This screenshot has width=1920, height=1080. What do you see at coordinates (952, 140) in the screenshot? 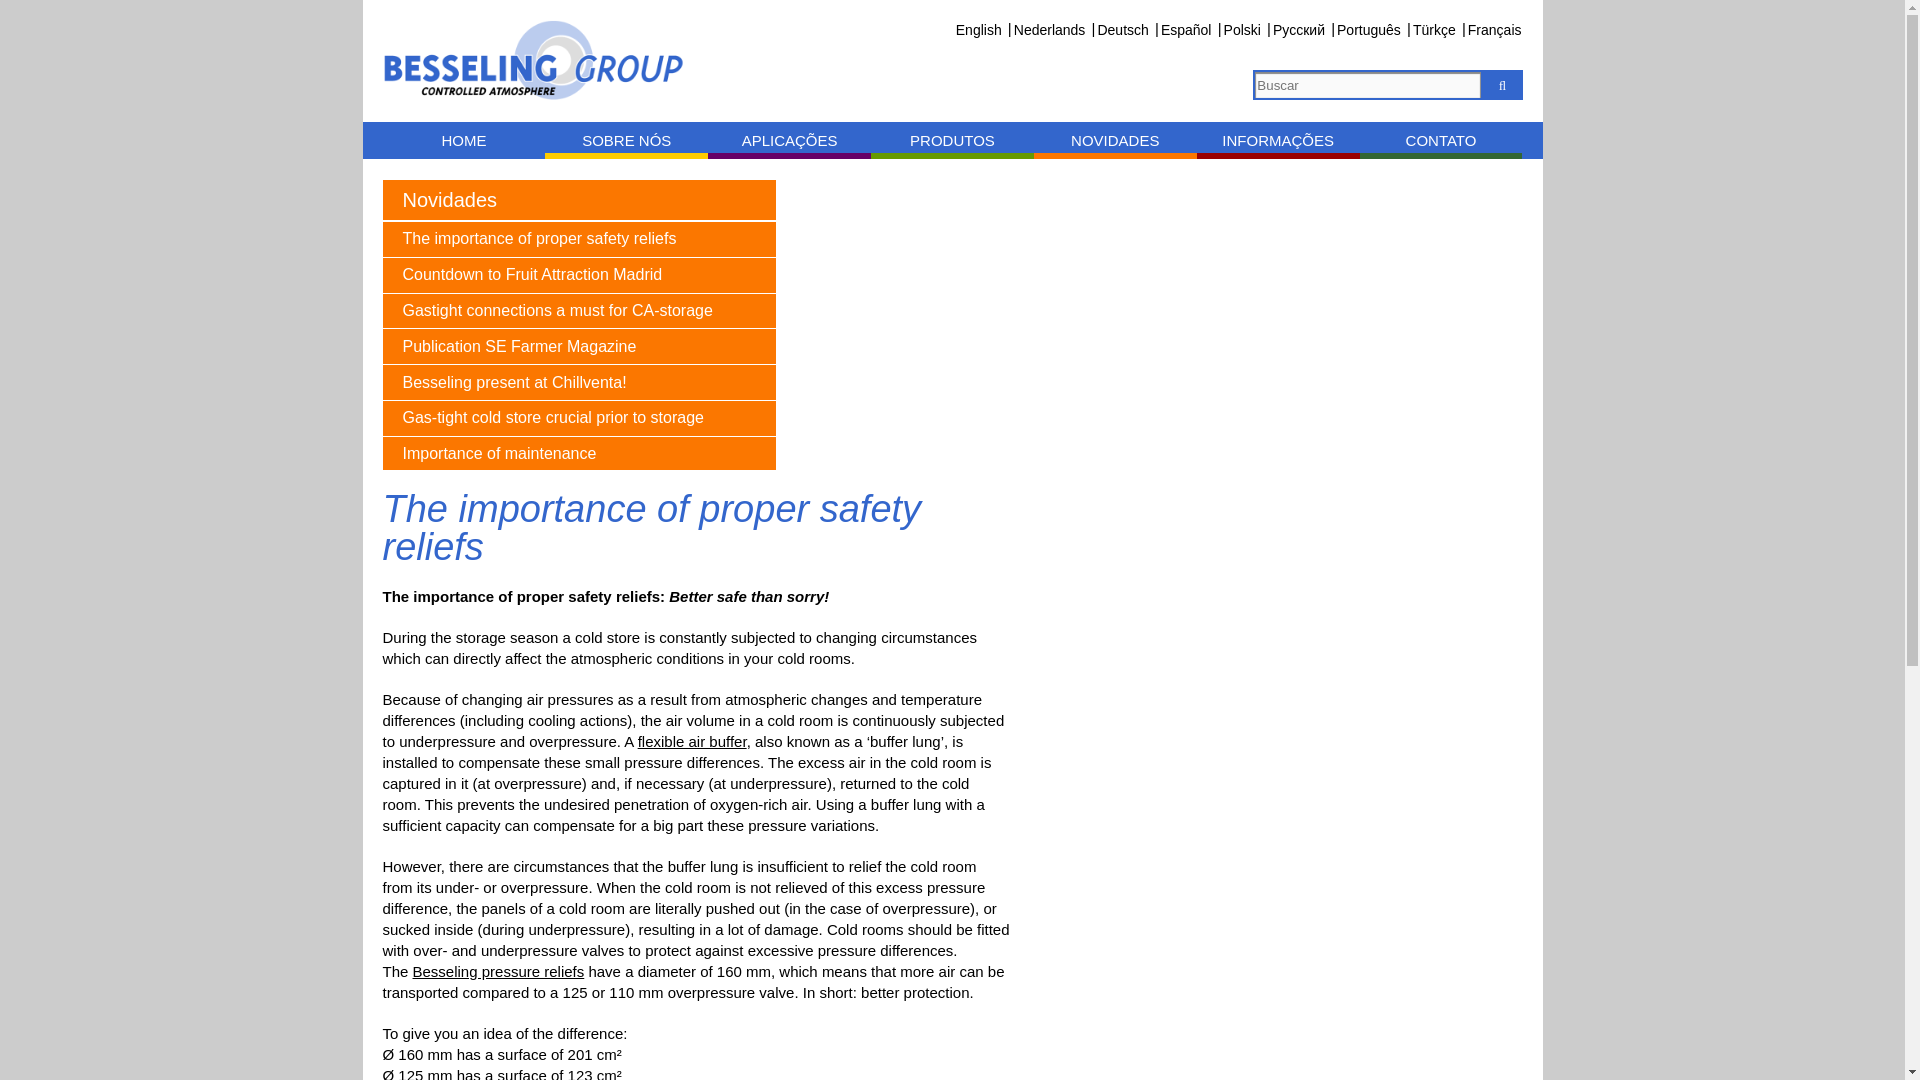
I see `PRODUTOS` at bounding box center [952, 140].